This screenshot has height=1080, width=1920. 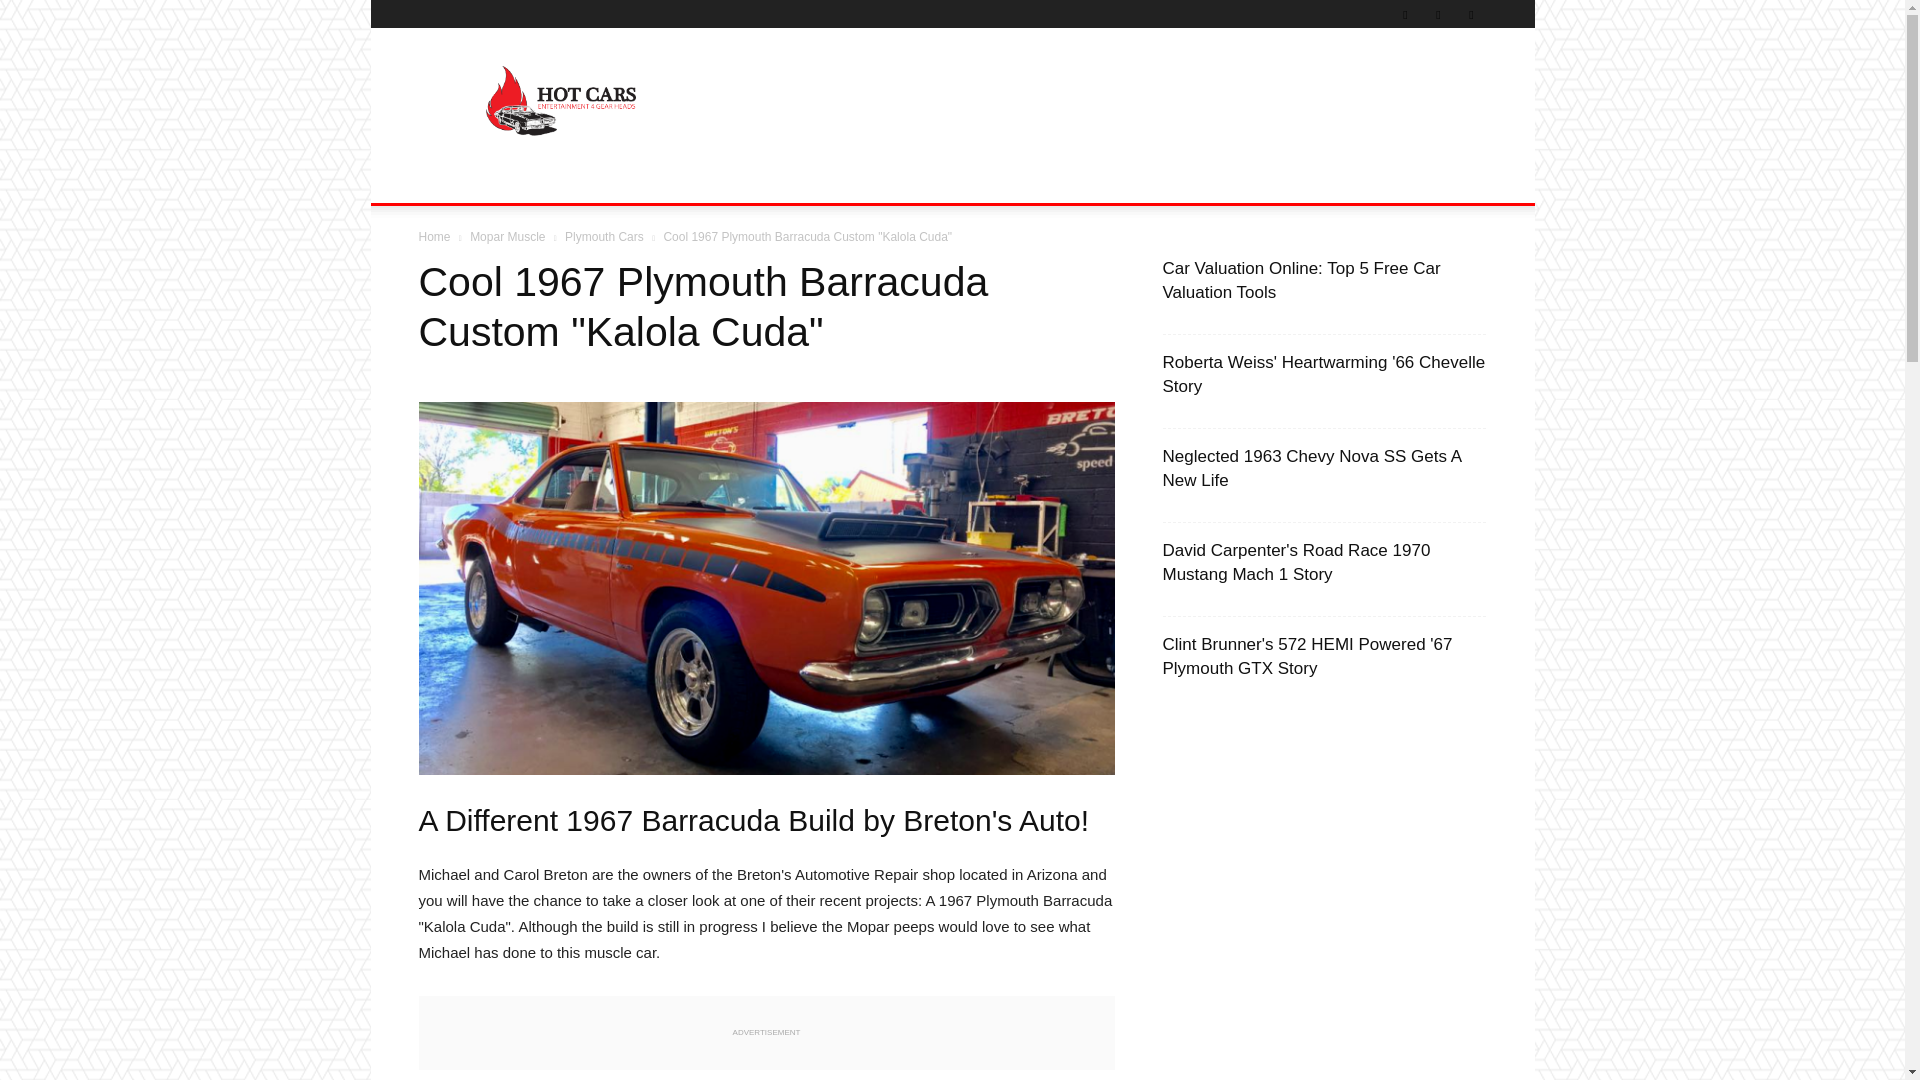 What do you see at coordinates (554, 179) in the screenshot?
I see `CLASSIC CARS` at bounding box center [554, 179].